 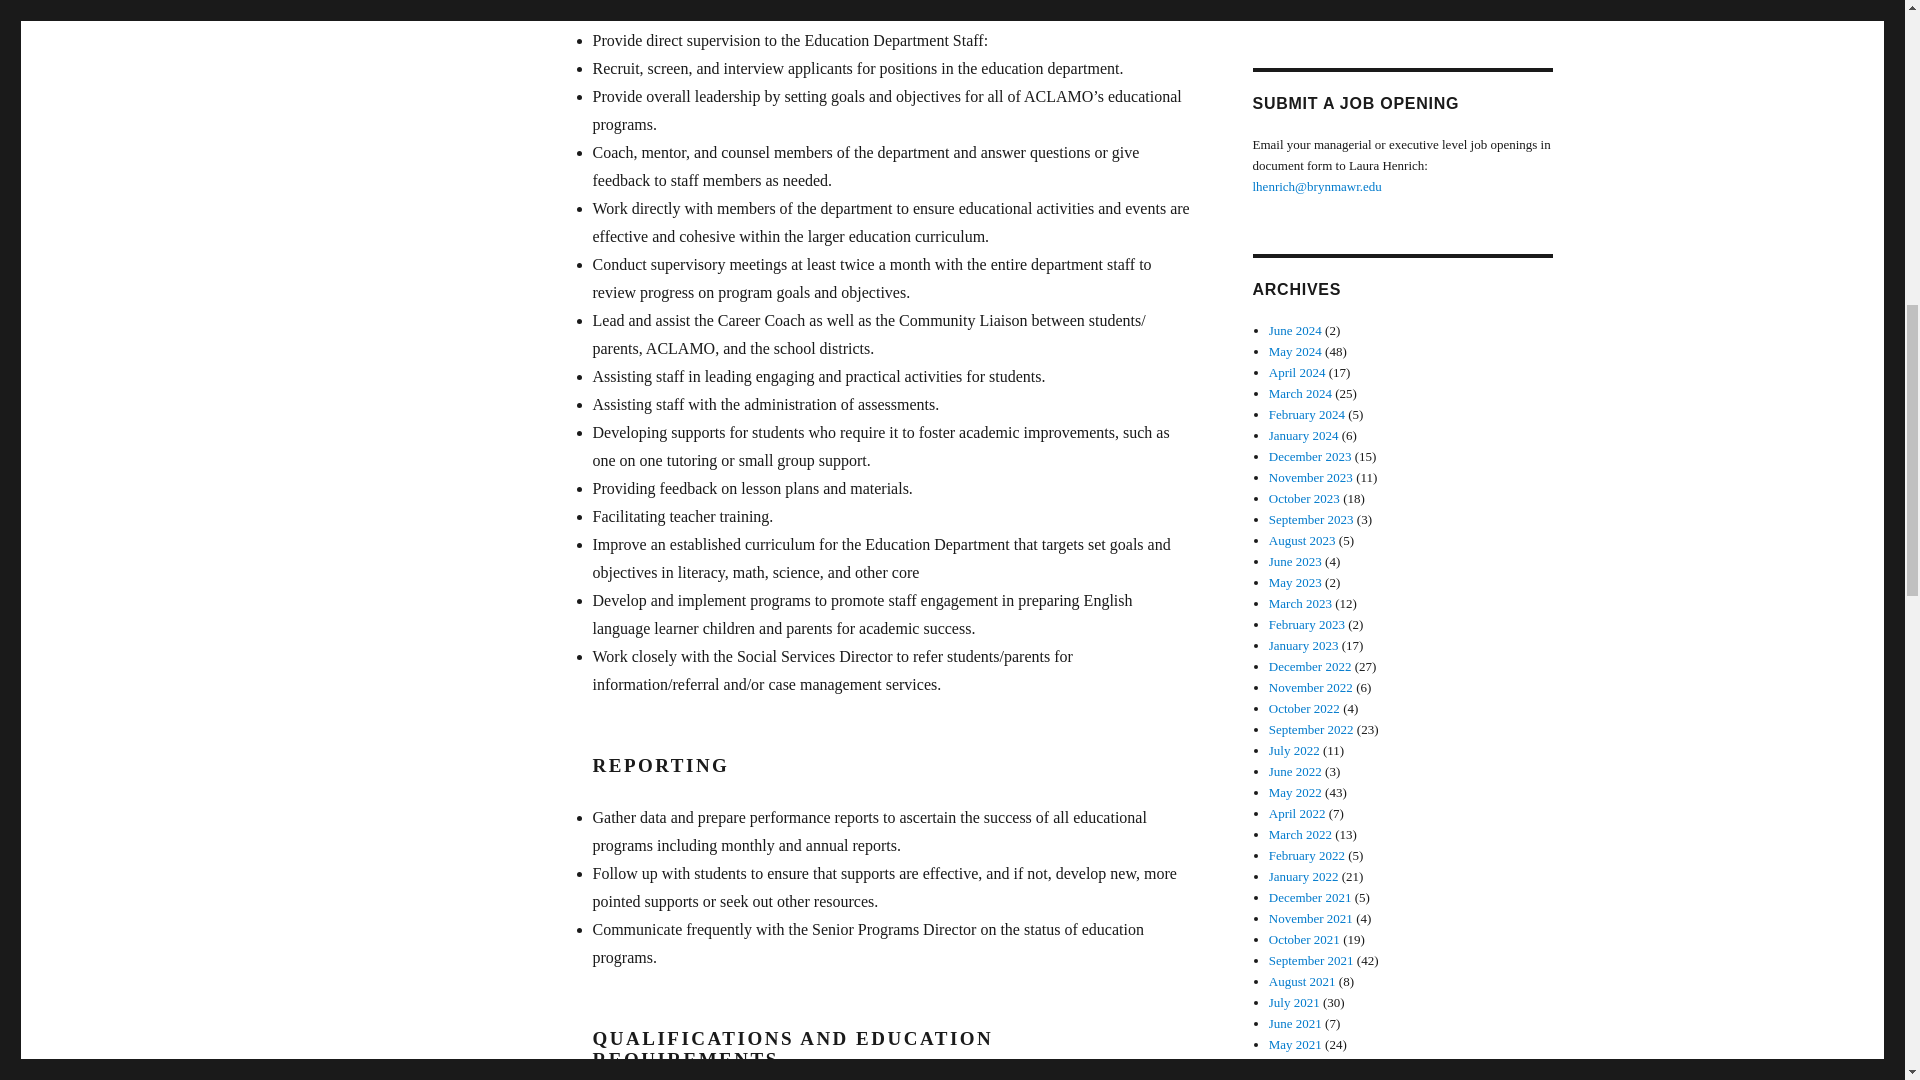 What do you see at coordinates (1304, 646) in the screenshot?
I see `January 2023` at bounding box center [1304, 646].